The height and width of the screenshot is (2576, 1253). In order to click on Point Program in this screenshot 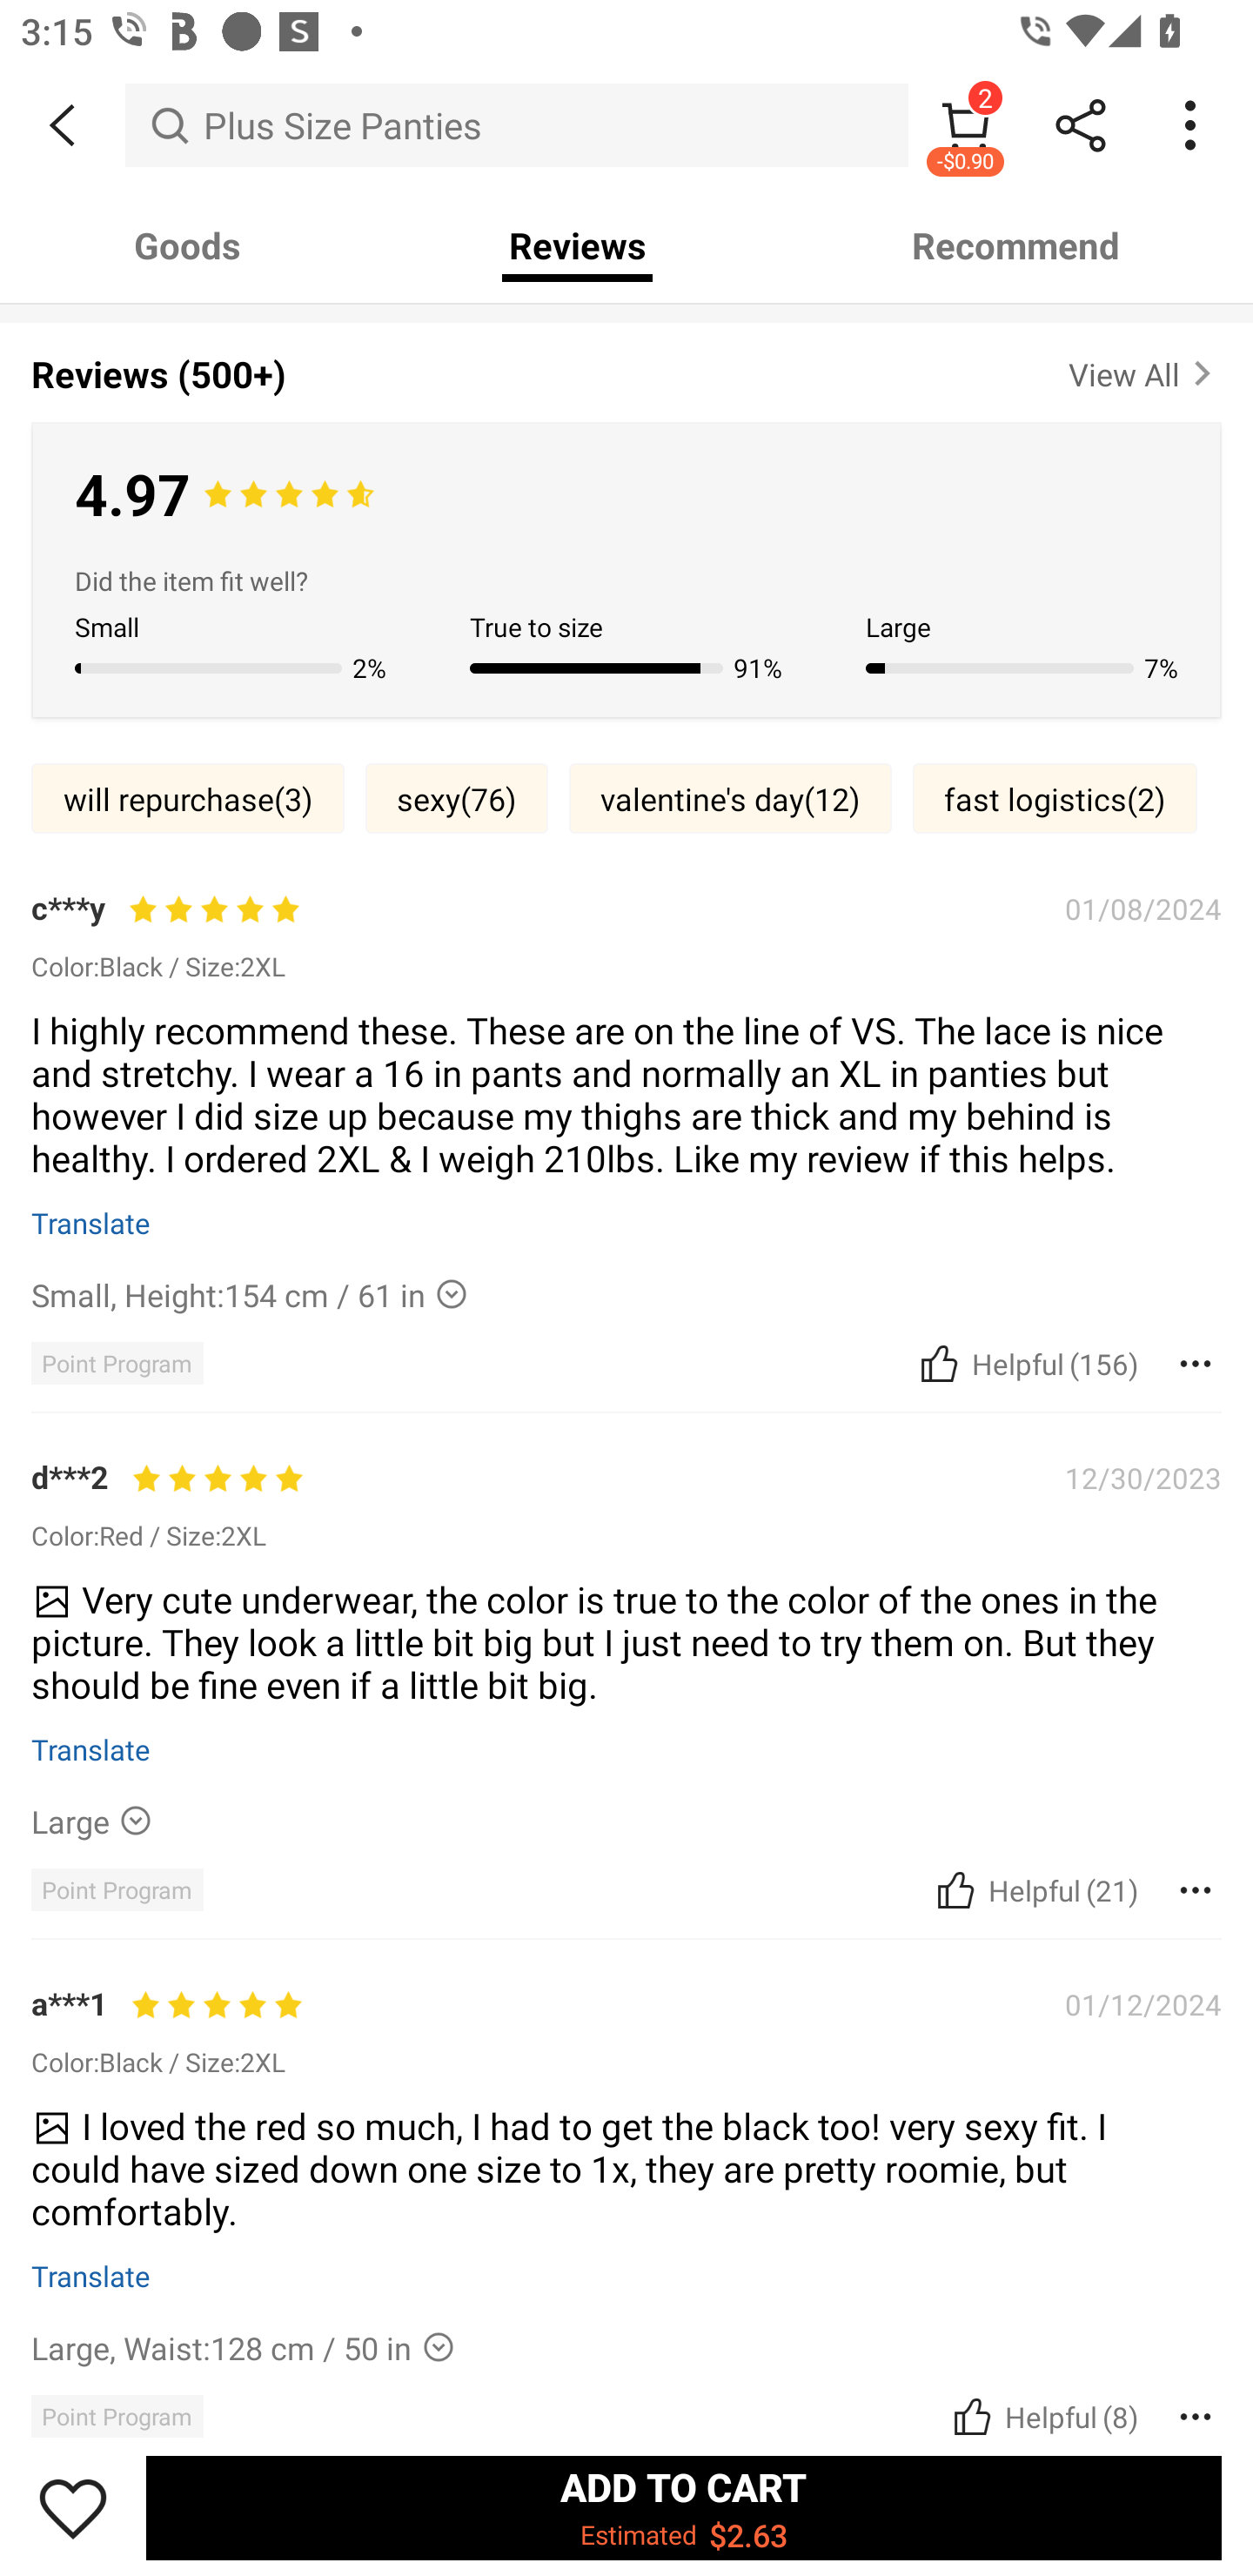, I will do `click(117, 2416)`.